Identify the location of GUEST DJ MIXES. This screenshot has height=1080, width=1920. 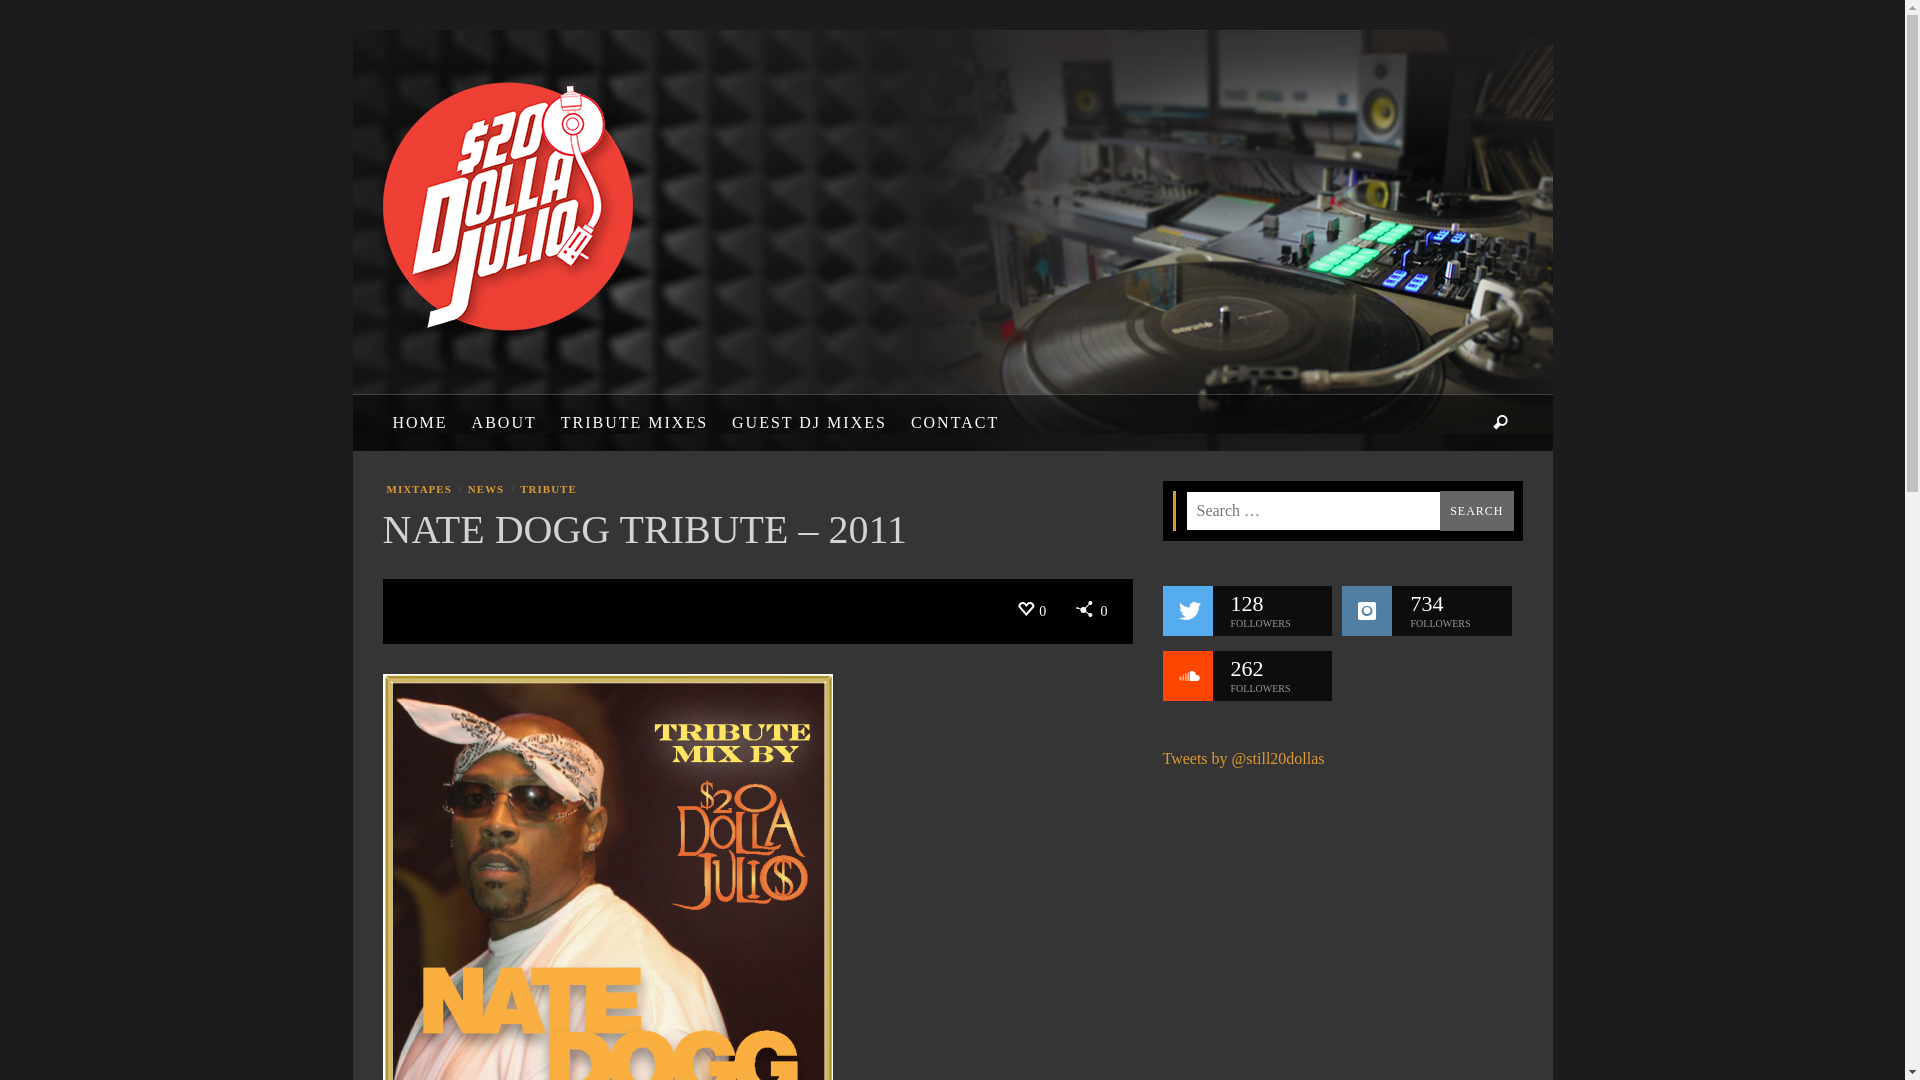
(810, 423).